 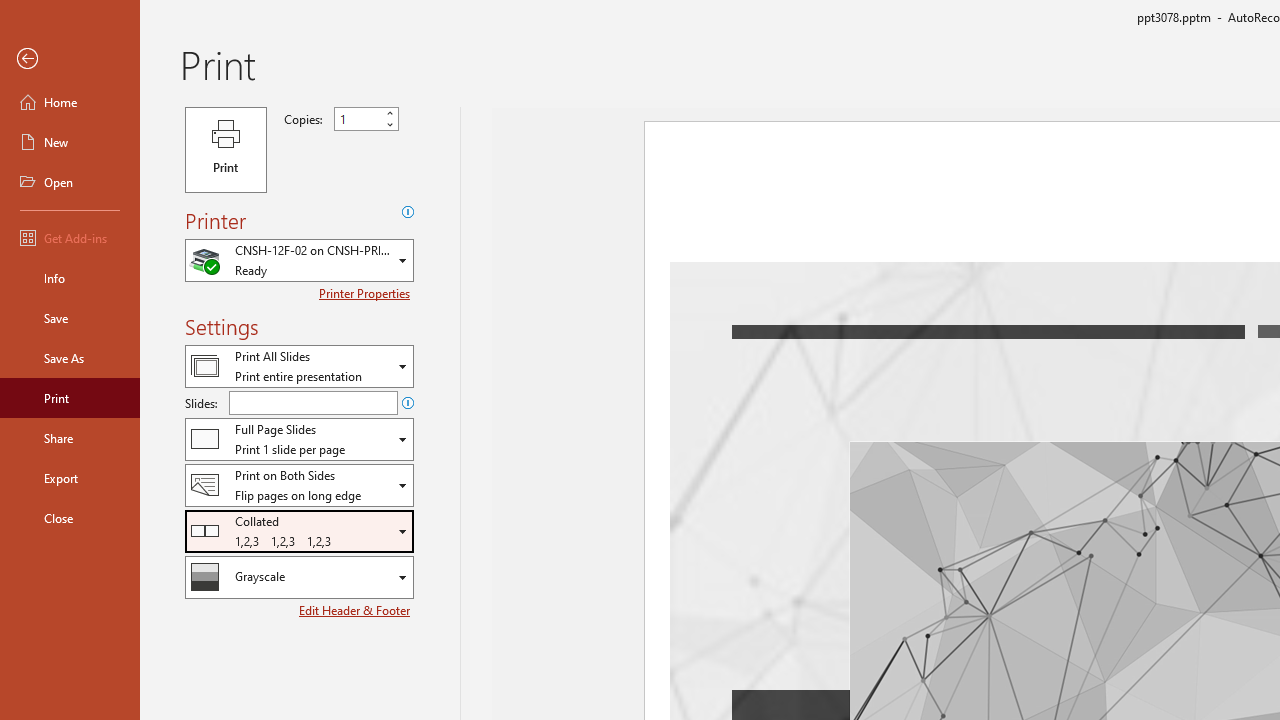 I want to click on New, so click(x=70, y=142).